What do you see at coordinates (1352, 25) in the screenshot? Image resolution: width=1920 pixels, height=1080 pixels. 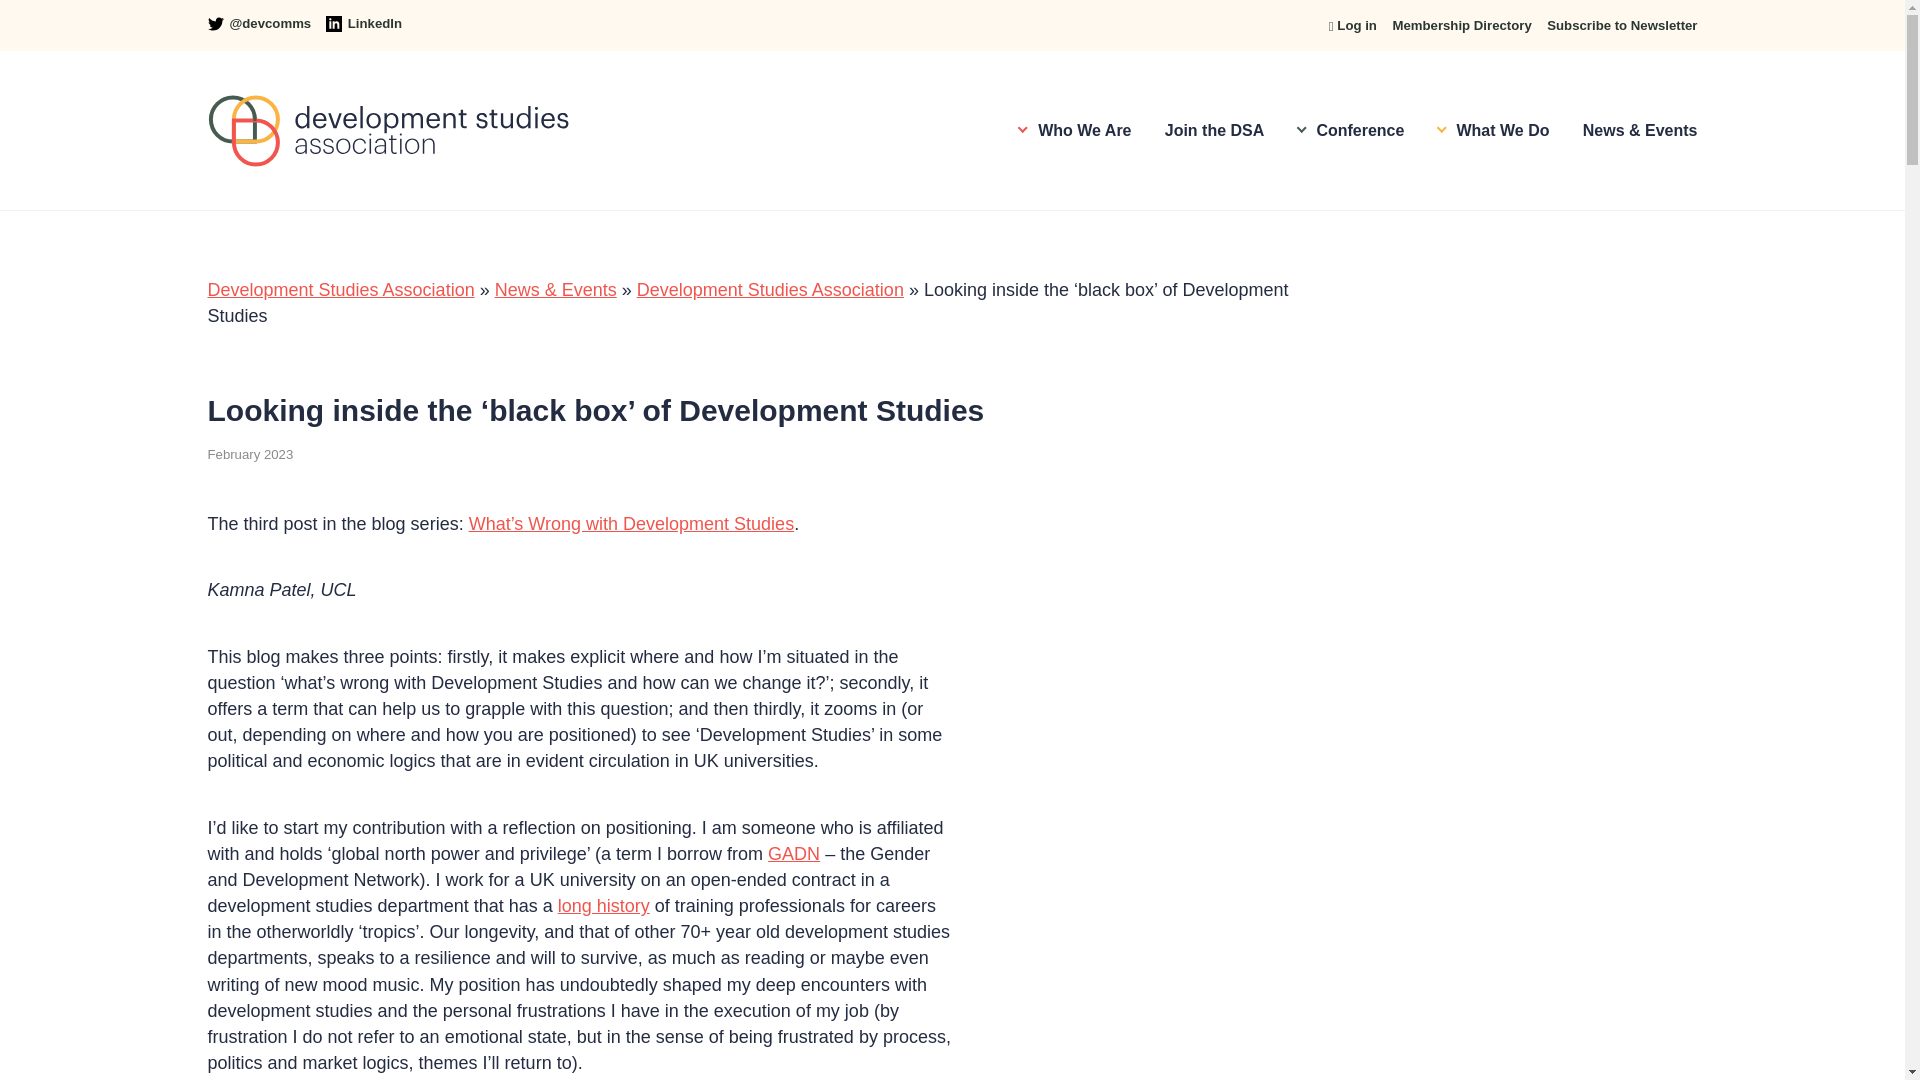 I see `Log in` at bounding box center [1352, 25].